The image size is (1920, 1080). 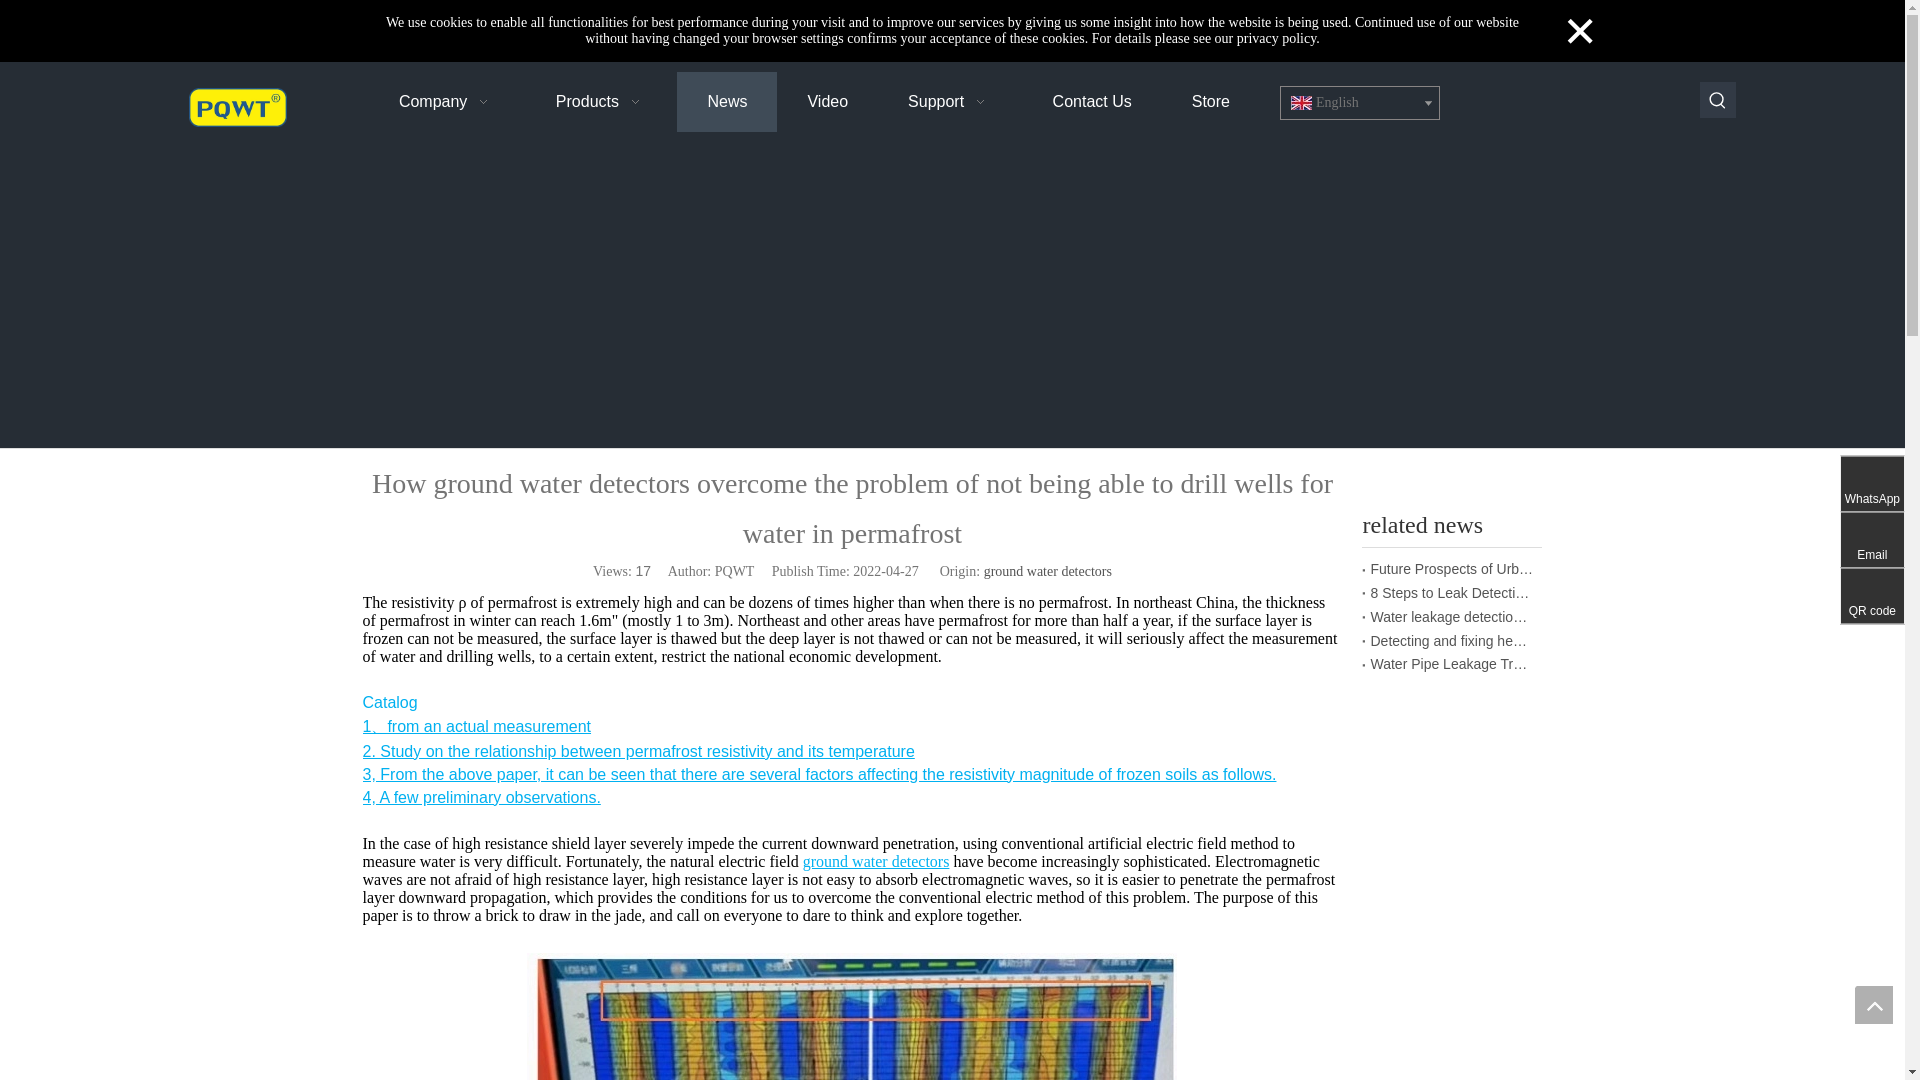 What do you see at coordinates (827, 102) in the screenshot?
I see `Video` at bounding box center [827, 102].